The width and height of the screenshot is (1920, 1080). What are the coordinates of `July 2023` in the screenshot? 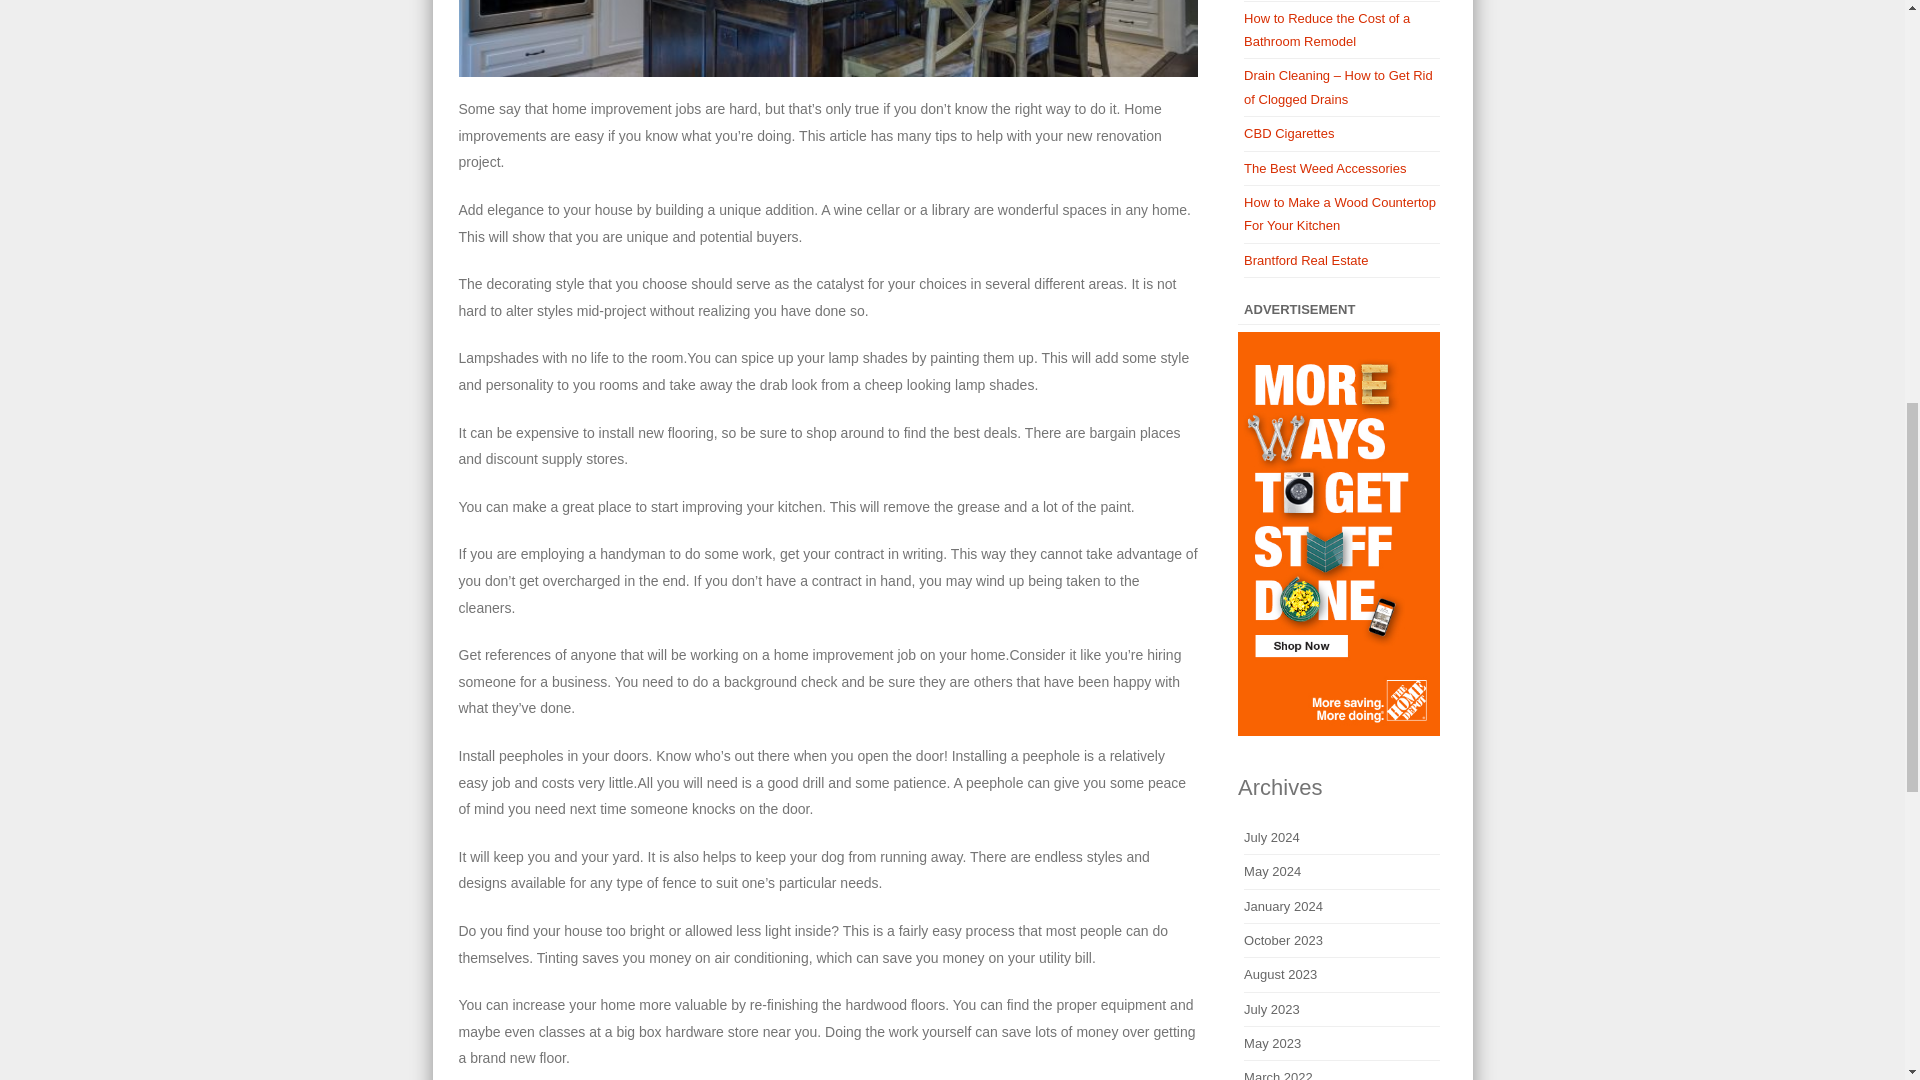 It's located at (1272, 1010).